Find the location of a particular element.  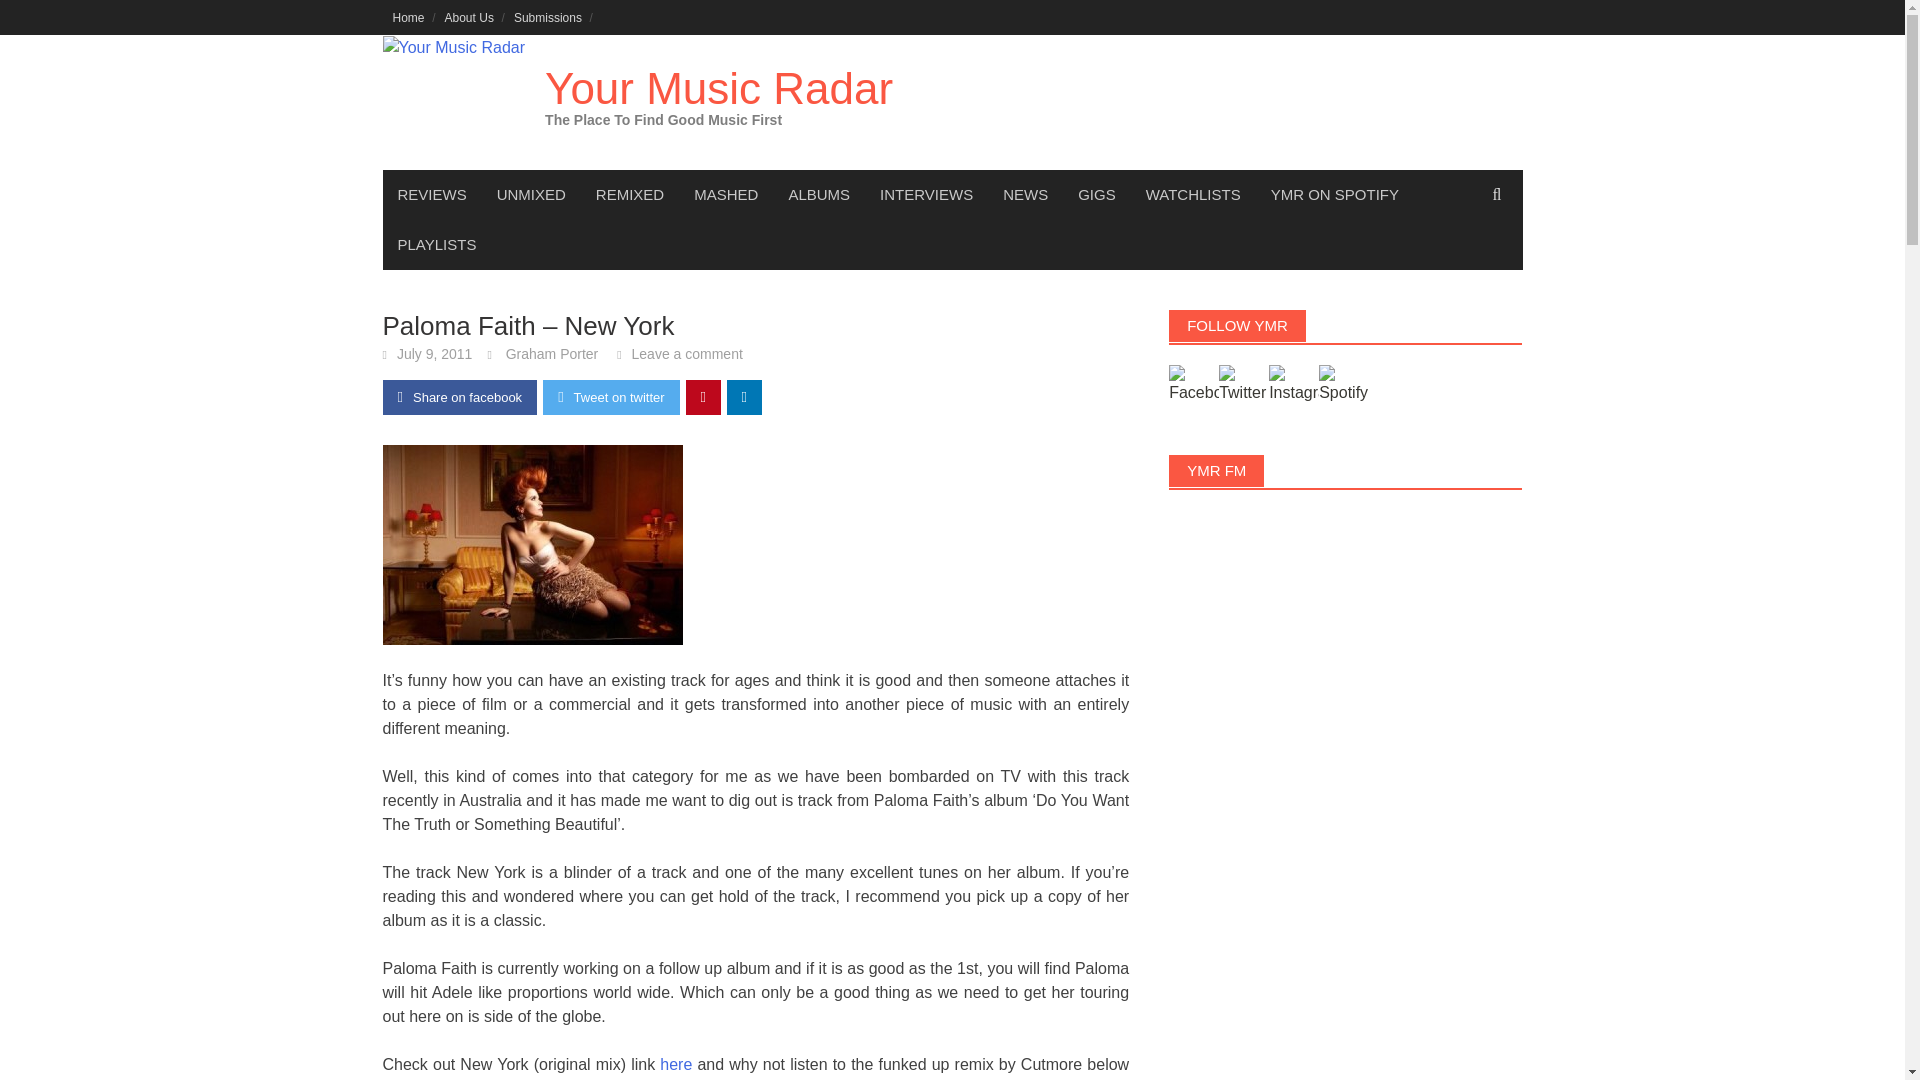

PLAYLISTS is located at coordinates (436, 245).